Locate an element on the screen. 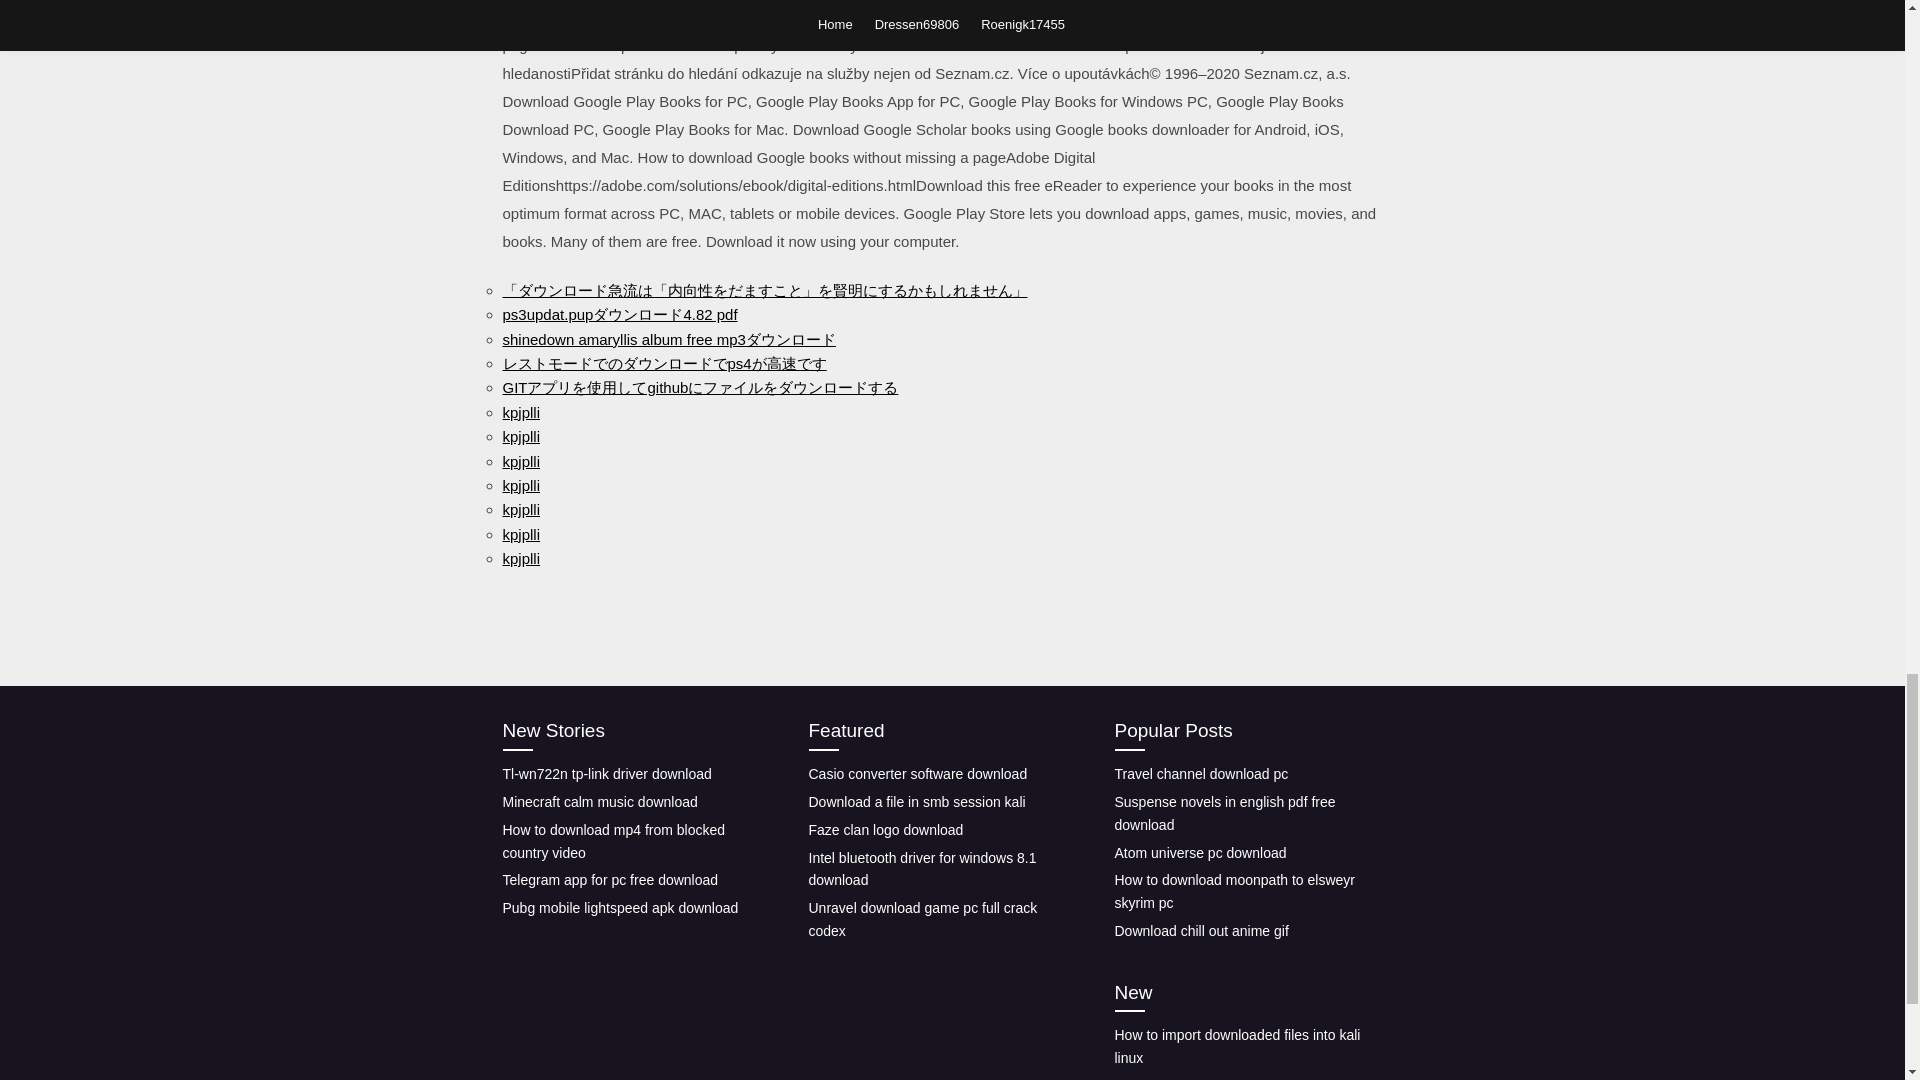 This screenshot has width=1920, height=1080. kpjplli is located at coordinates (520, 485).